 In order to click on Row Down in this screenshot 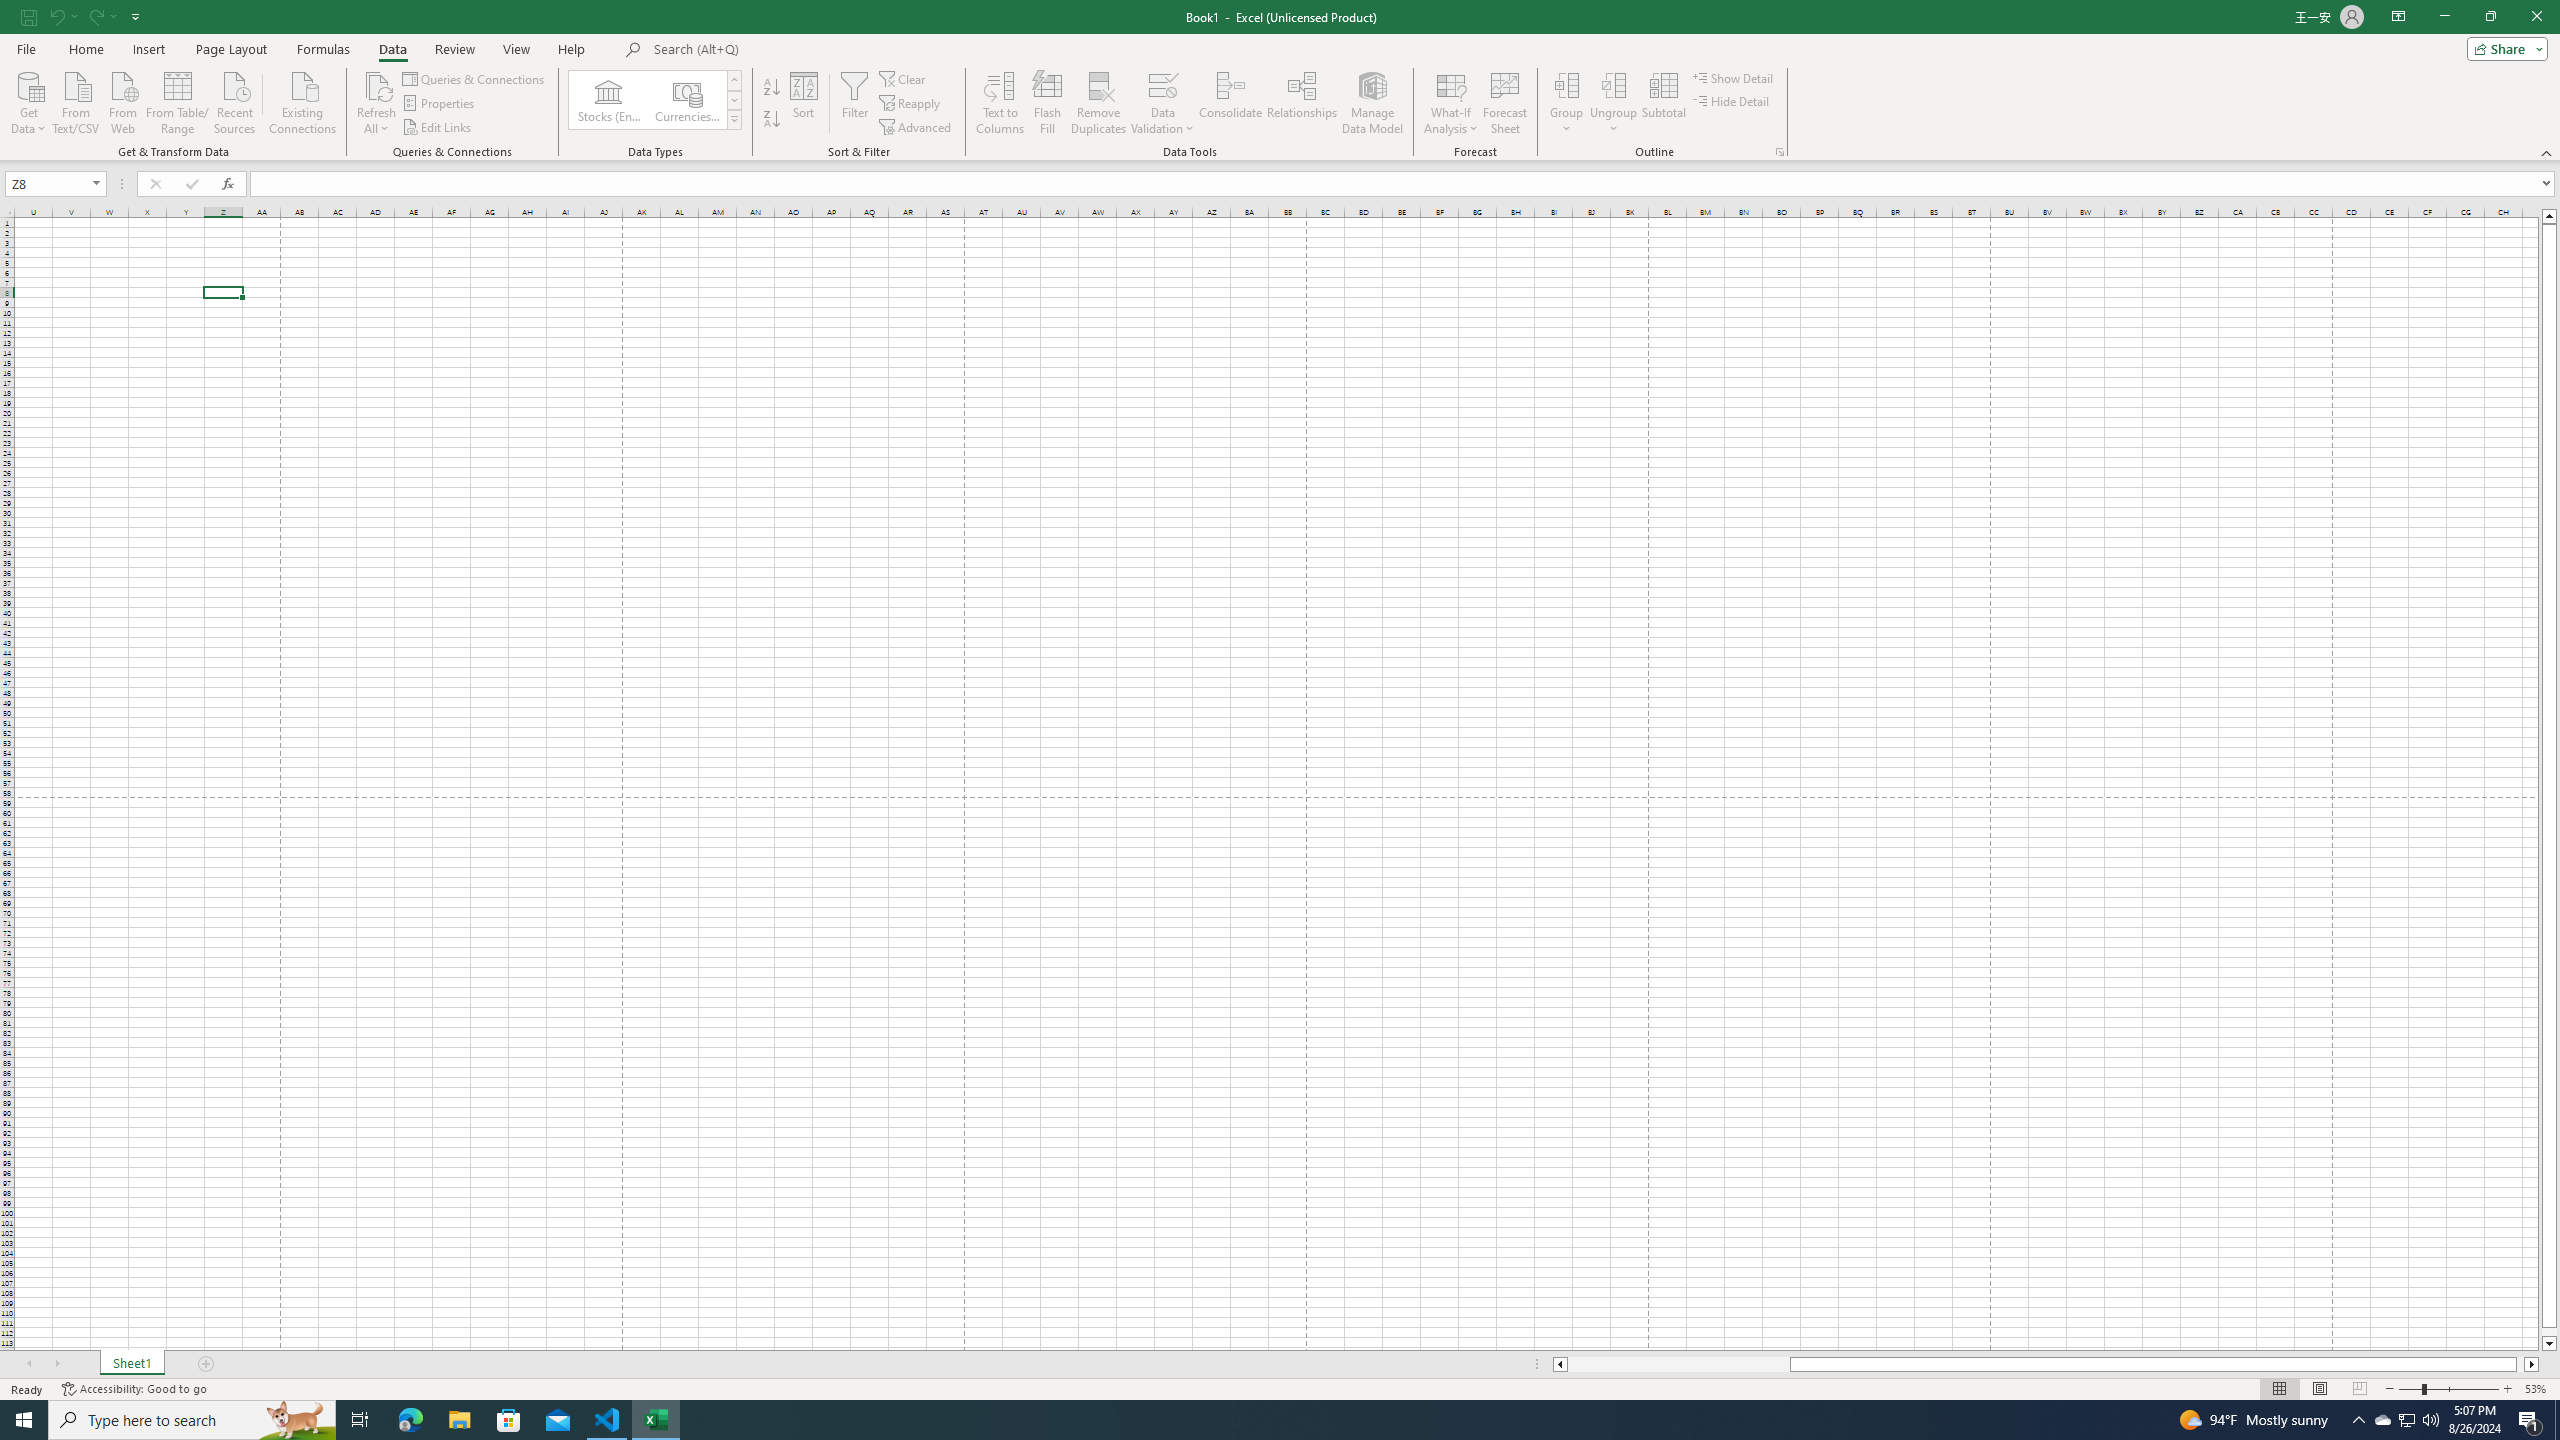, I will do `click(734, 100)`.